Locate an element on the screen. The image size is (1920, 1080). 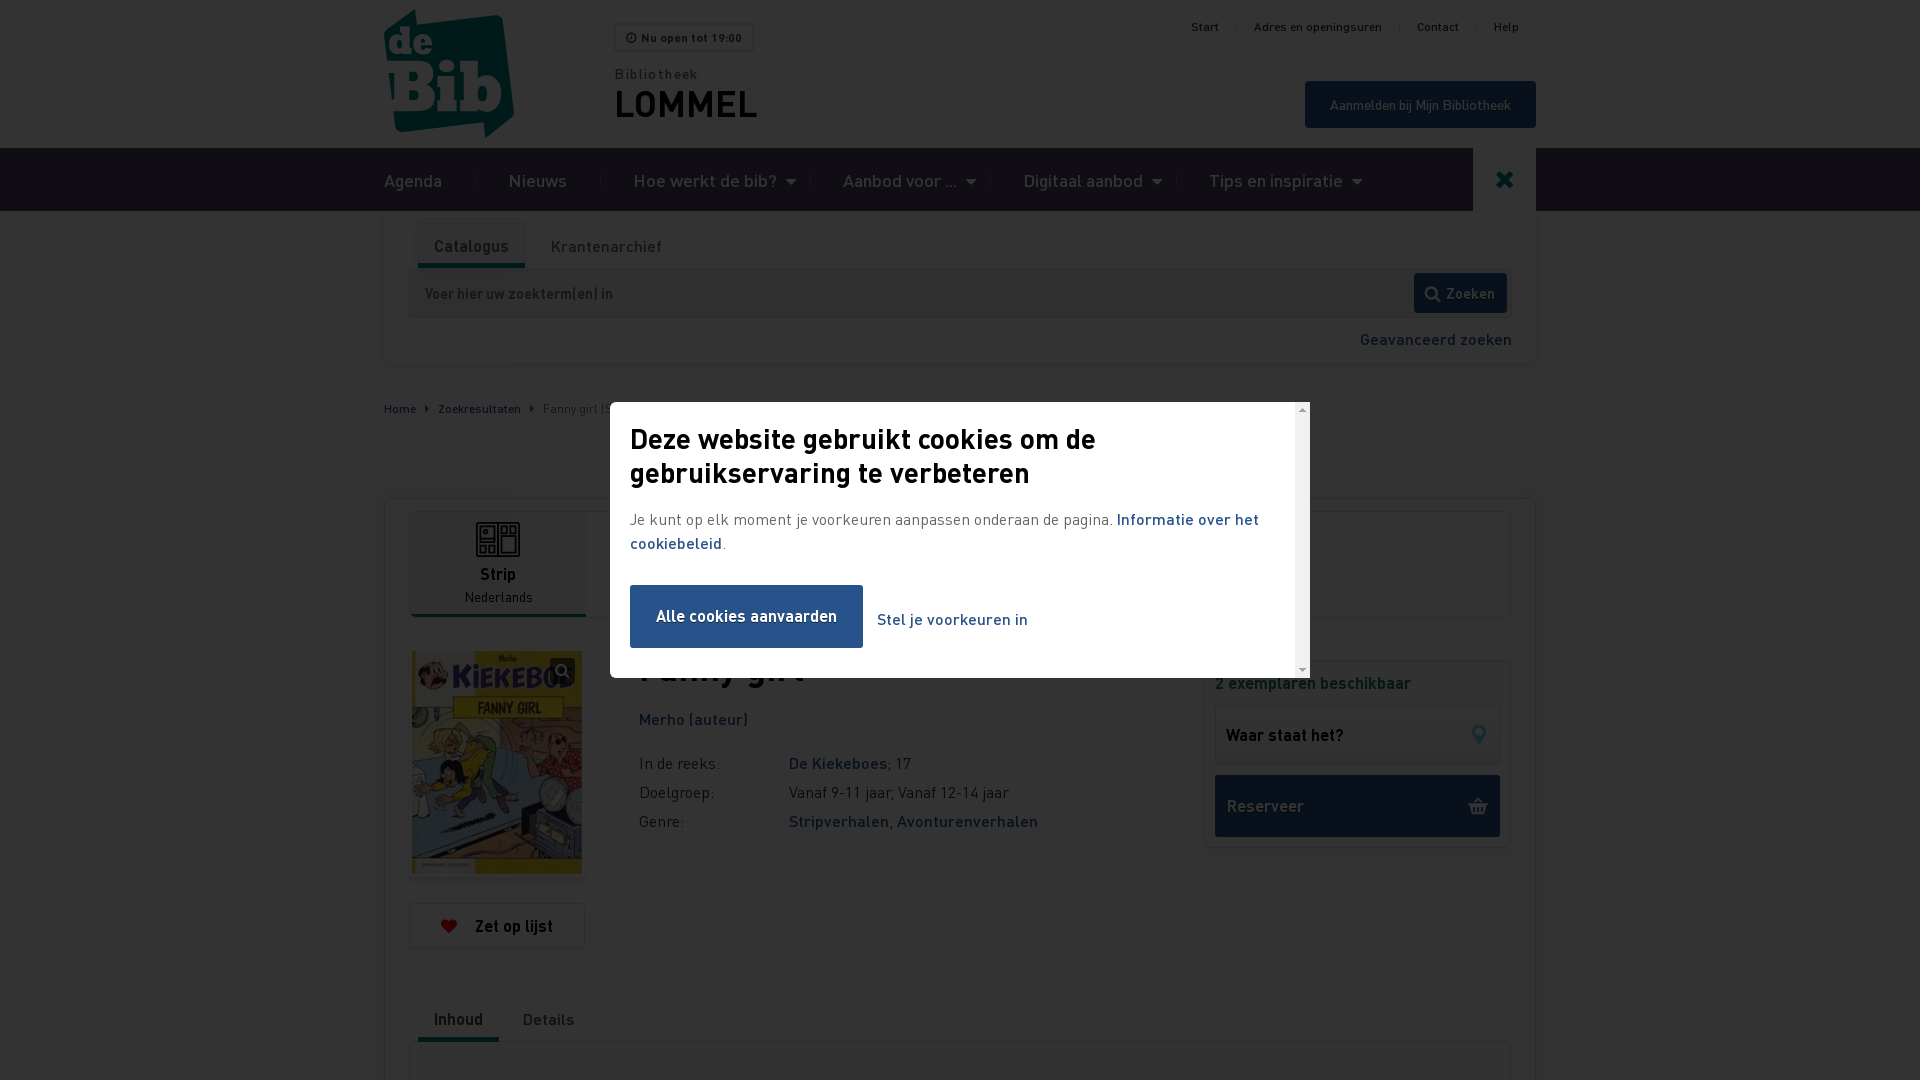
Alle cookies aanvaarden is located at coordinates (746, 616).